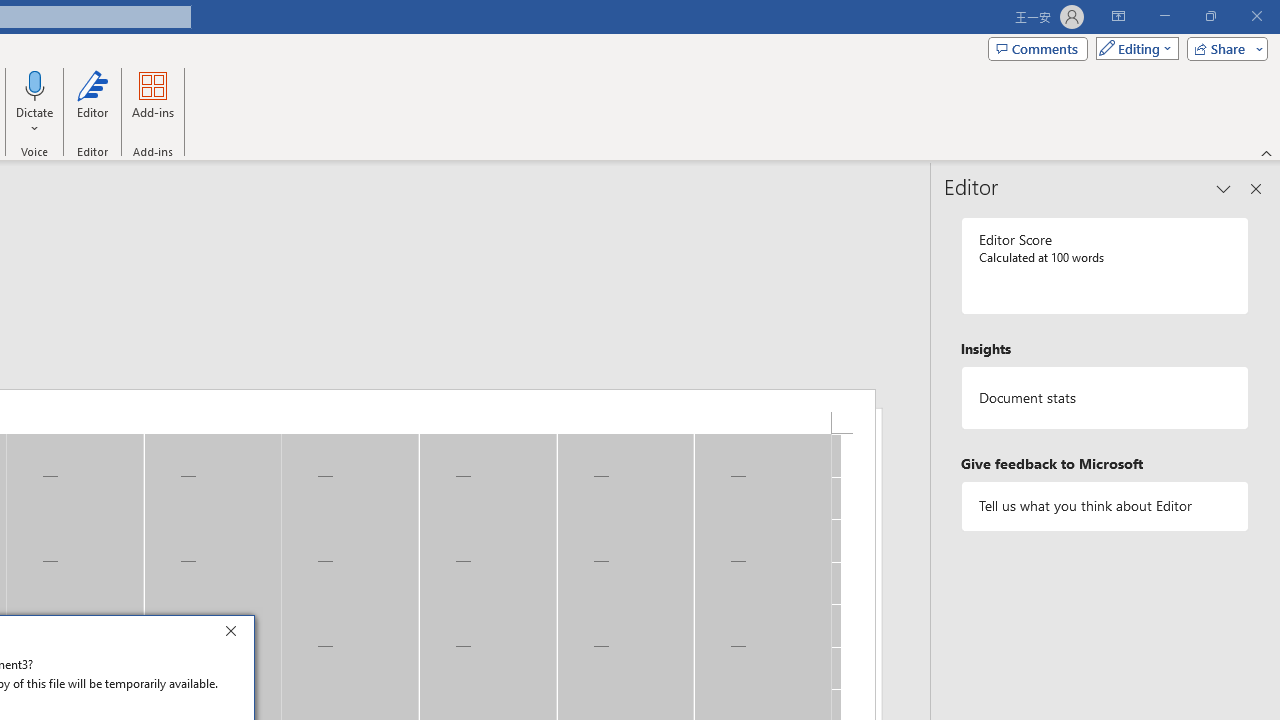 The height and width of the screenshot is (720, 1280). What do you see at coordinates (1105, 506) in the screenshot?
I see `Tell us what you think about Editor` at bounding box center [1105, 506].